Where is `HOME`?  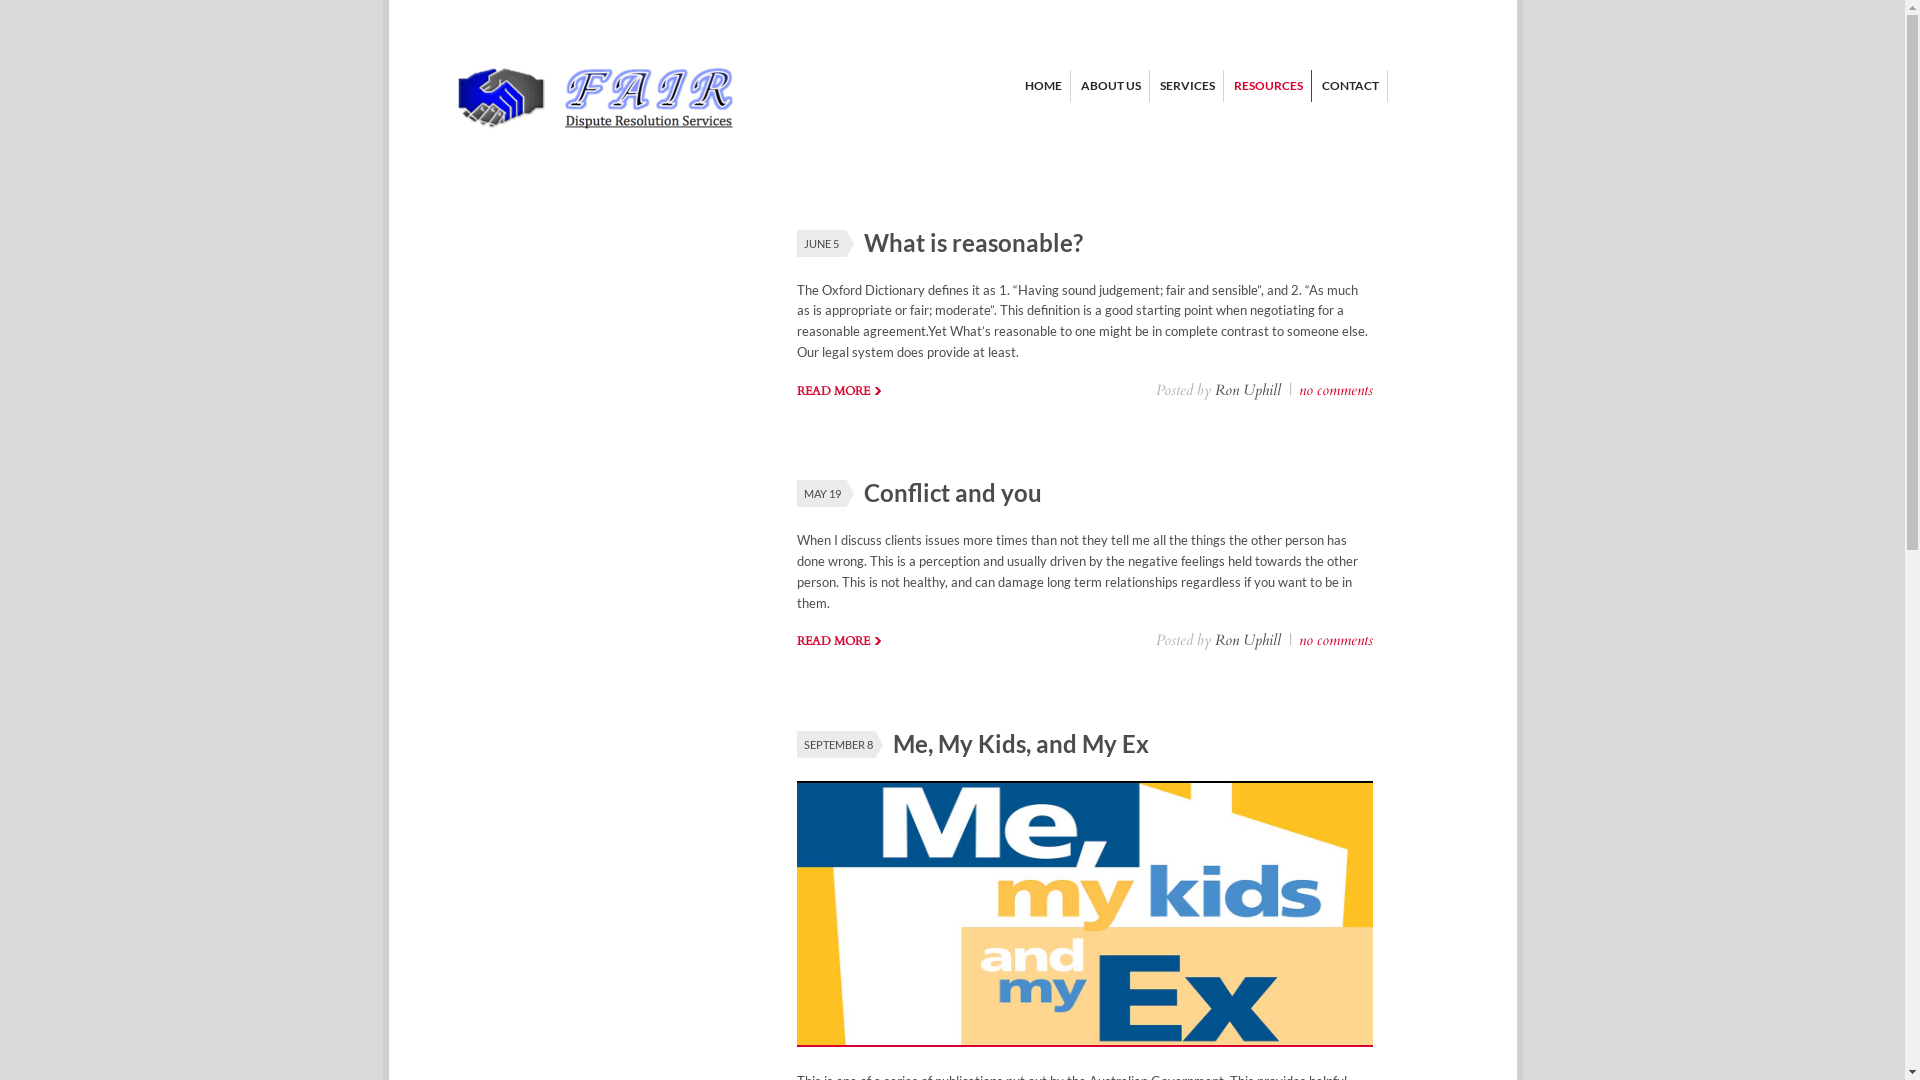 HOME is located at coordinates (1042, 86).